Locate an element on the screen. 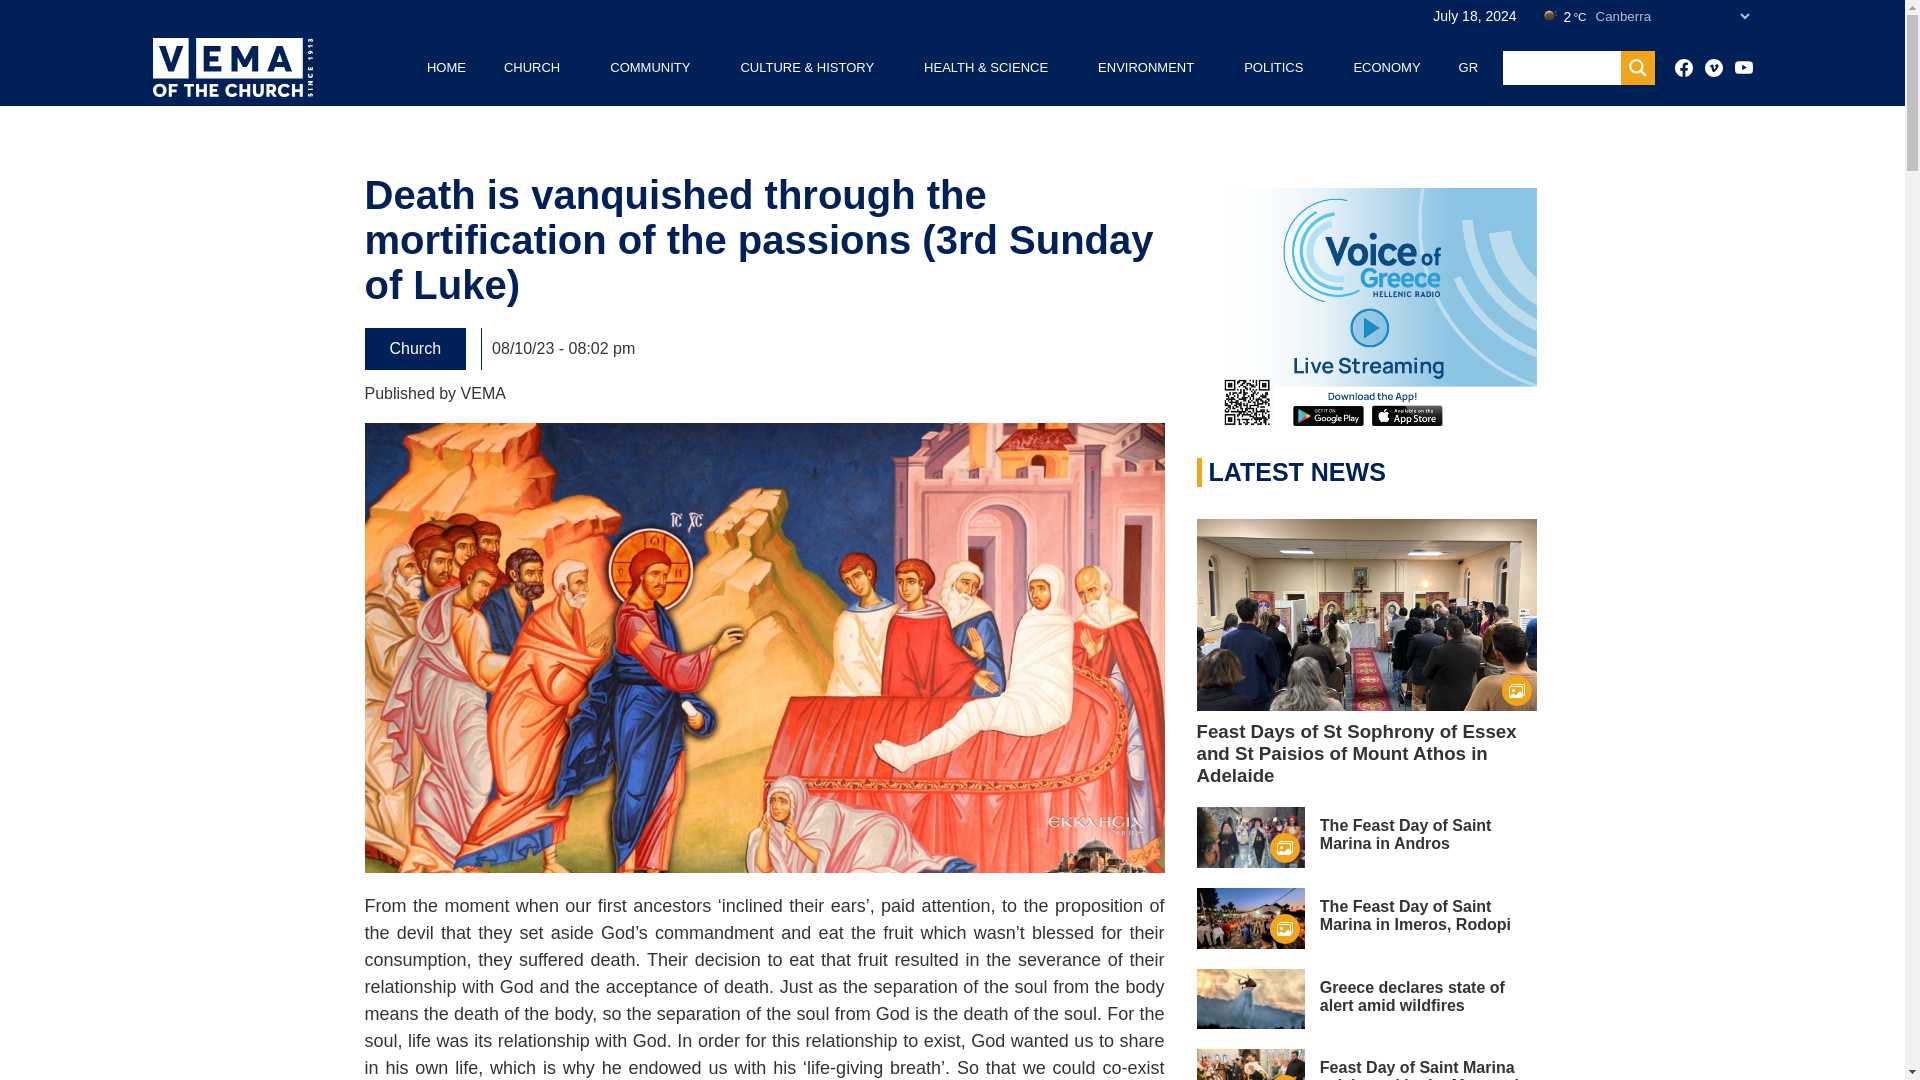 This screenshot has width=1920, height=1080. Church is located at coordinates (415, 349).